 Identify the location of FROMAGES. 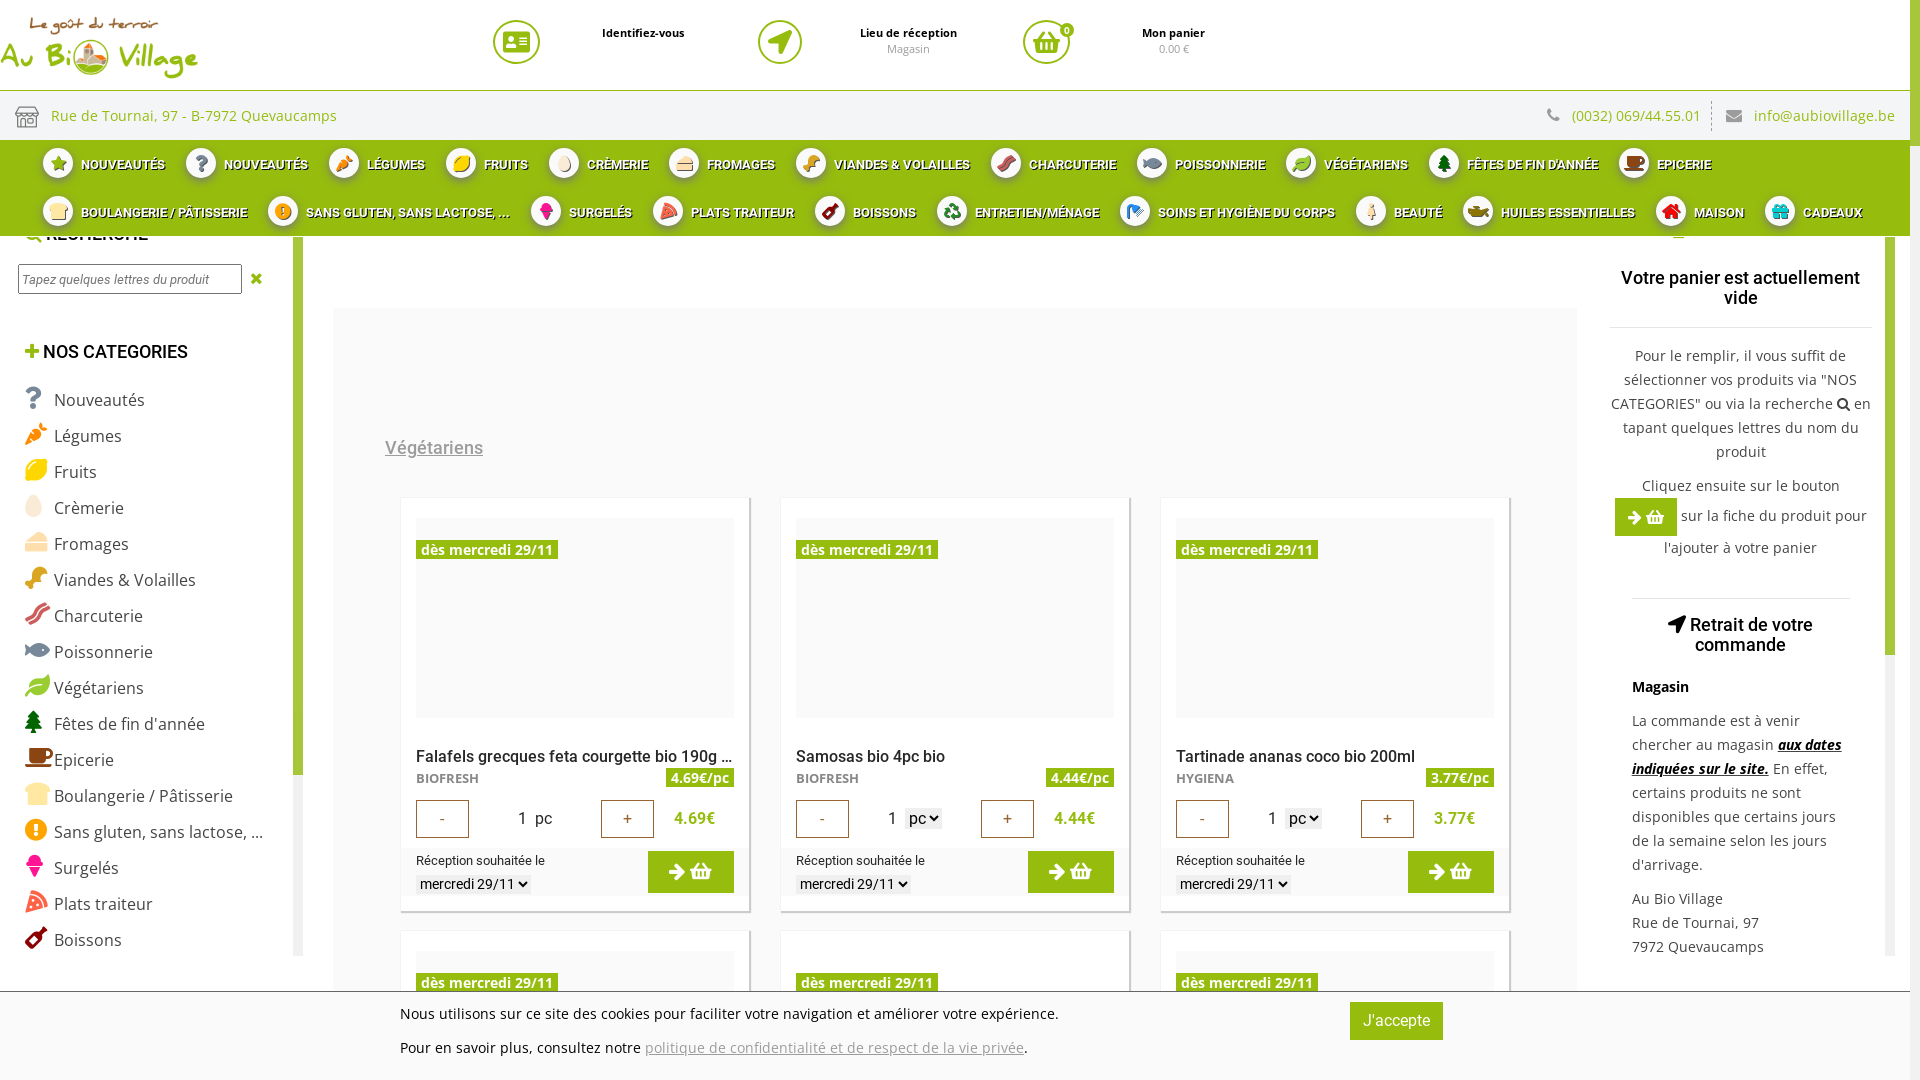
(720, 159).